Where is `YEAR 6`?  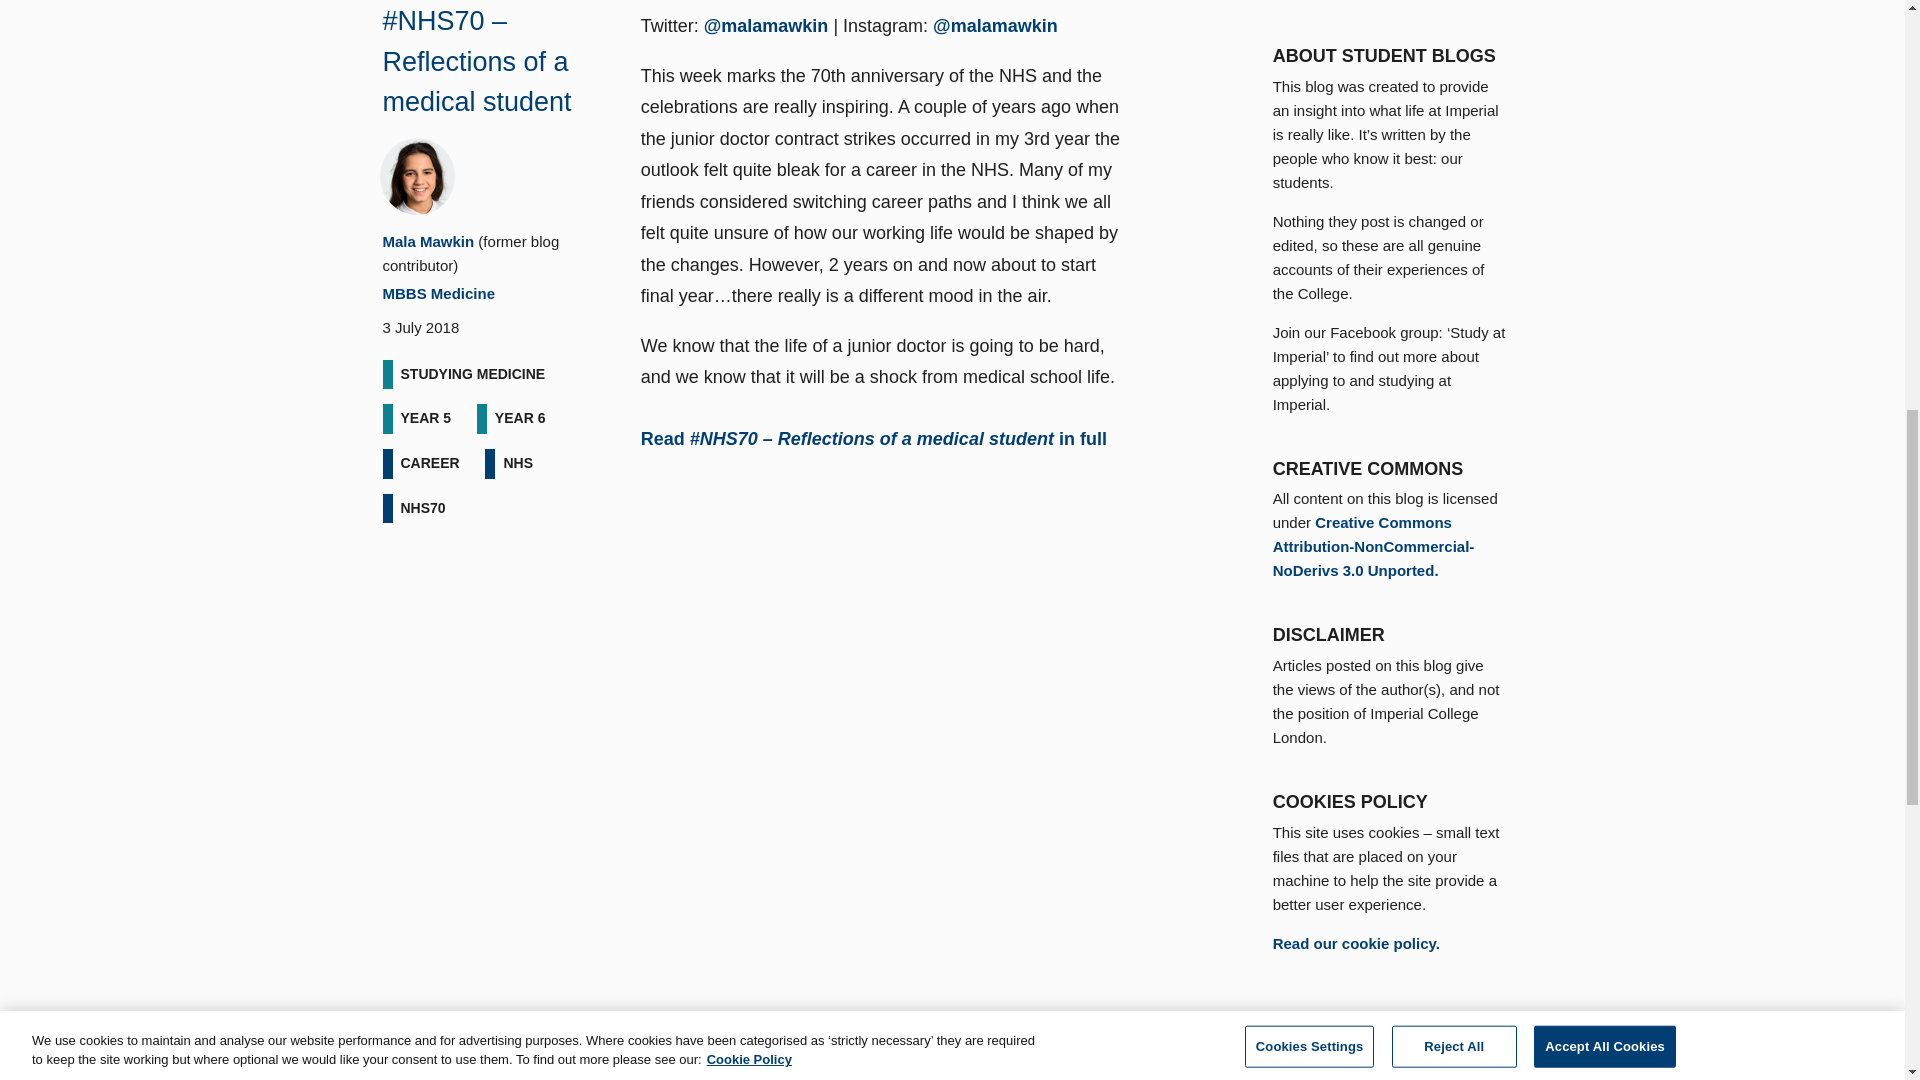
YEAR 6 is located at coordinates (520, 418).